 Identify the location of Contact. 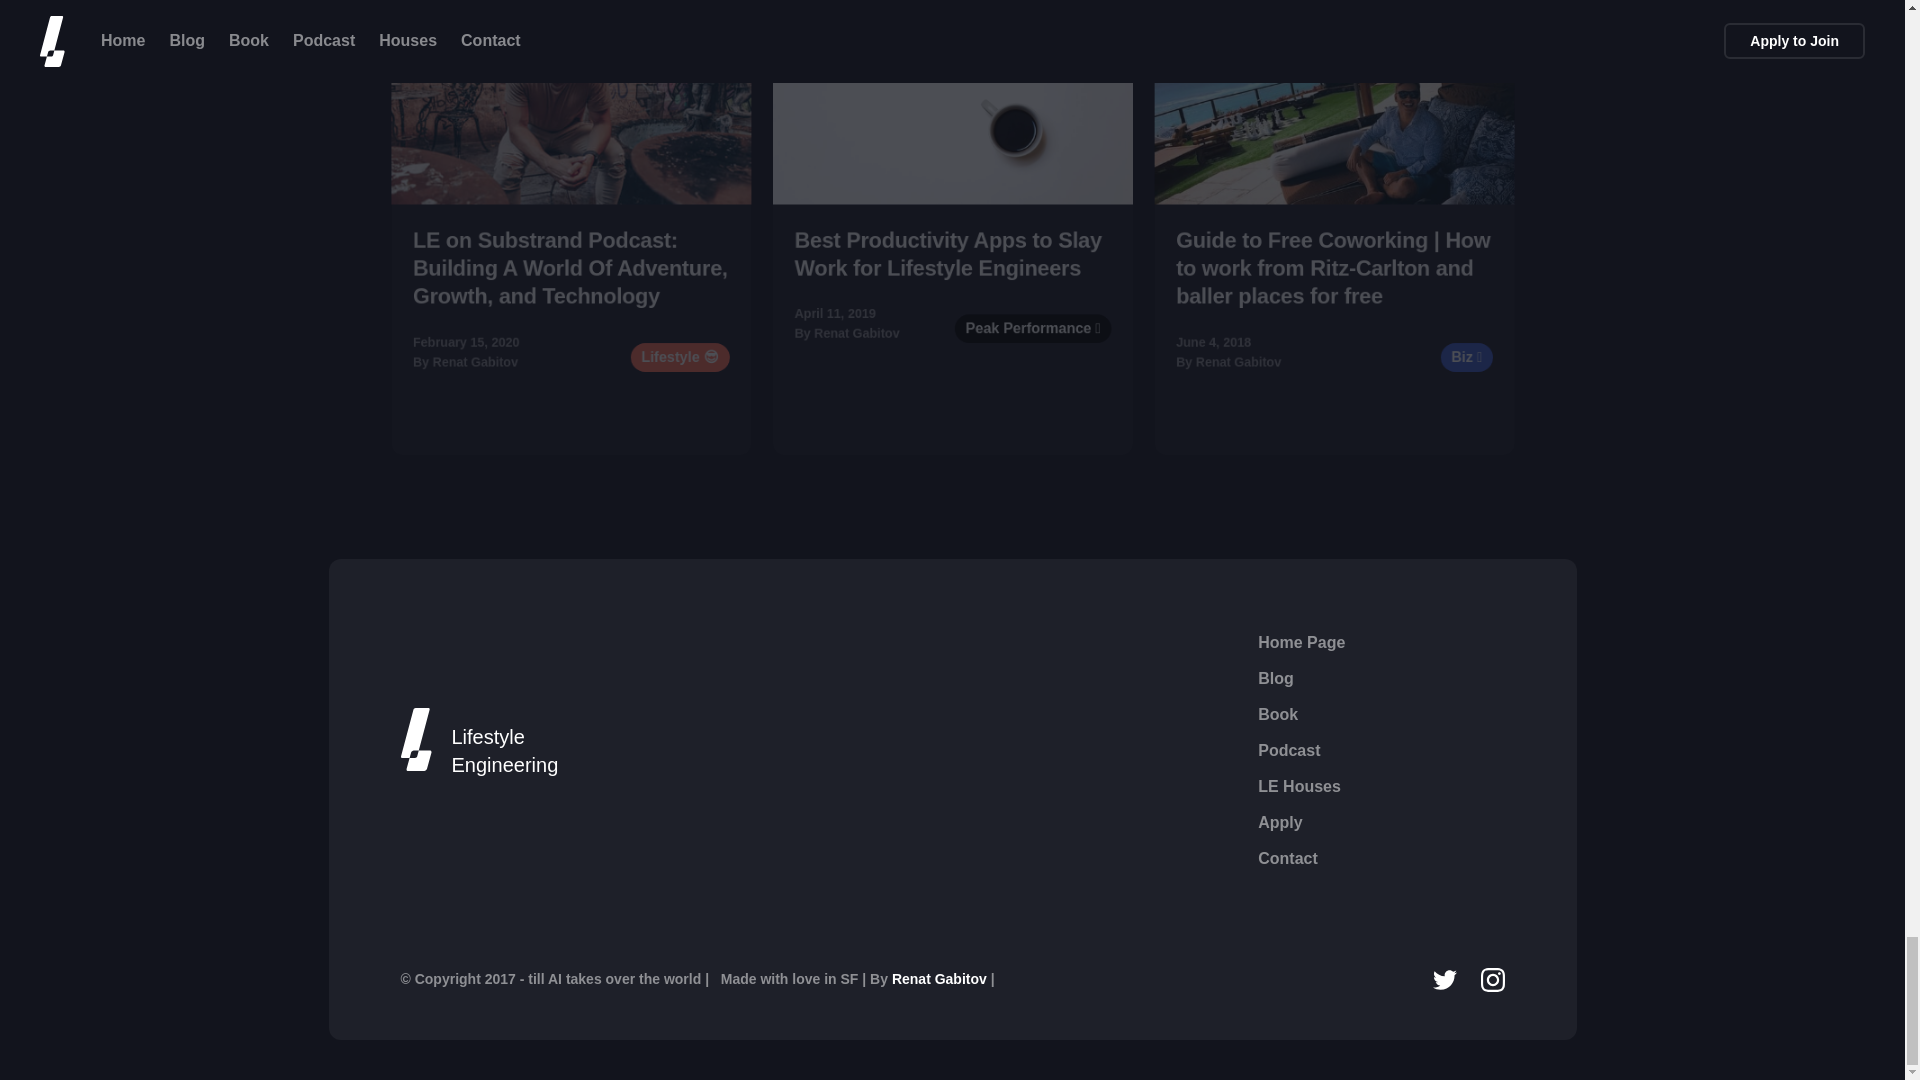
(1287, 858).